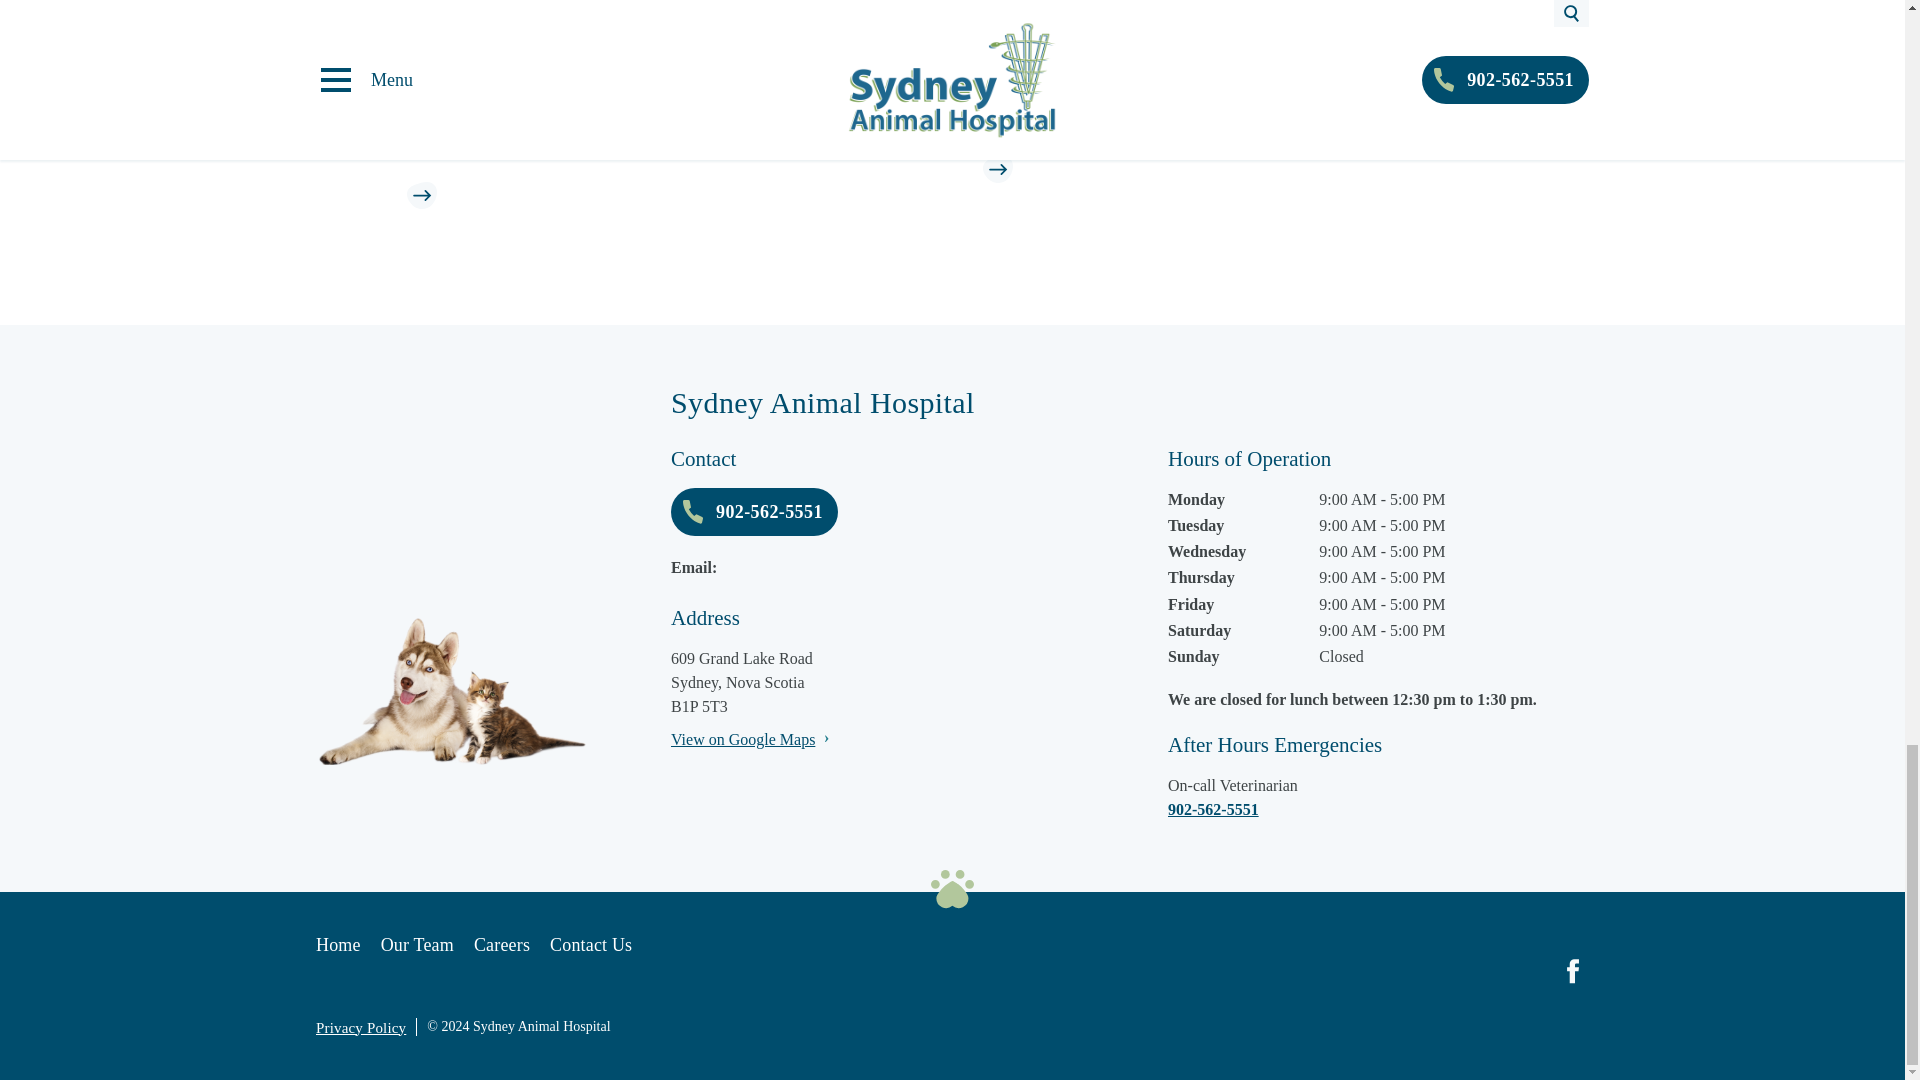 The image size is (1920, 1080). Describe the element at coordinates (416, 944) in the screenshot. I see `Our Team` at that location.